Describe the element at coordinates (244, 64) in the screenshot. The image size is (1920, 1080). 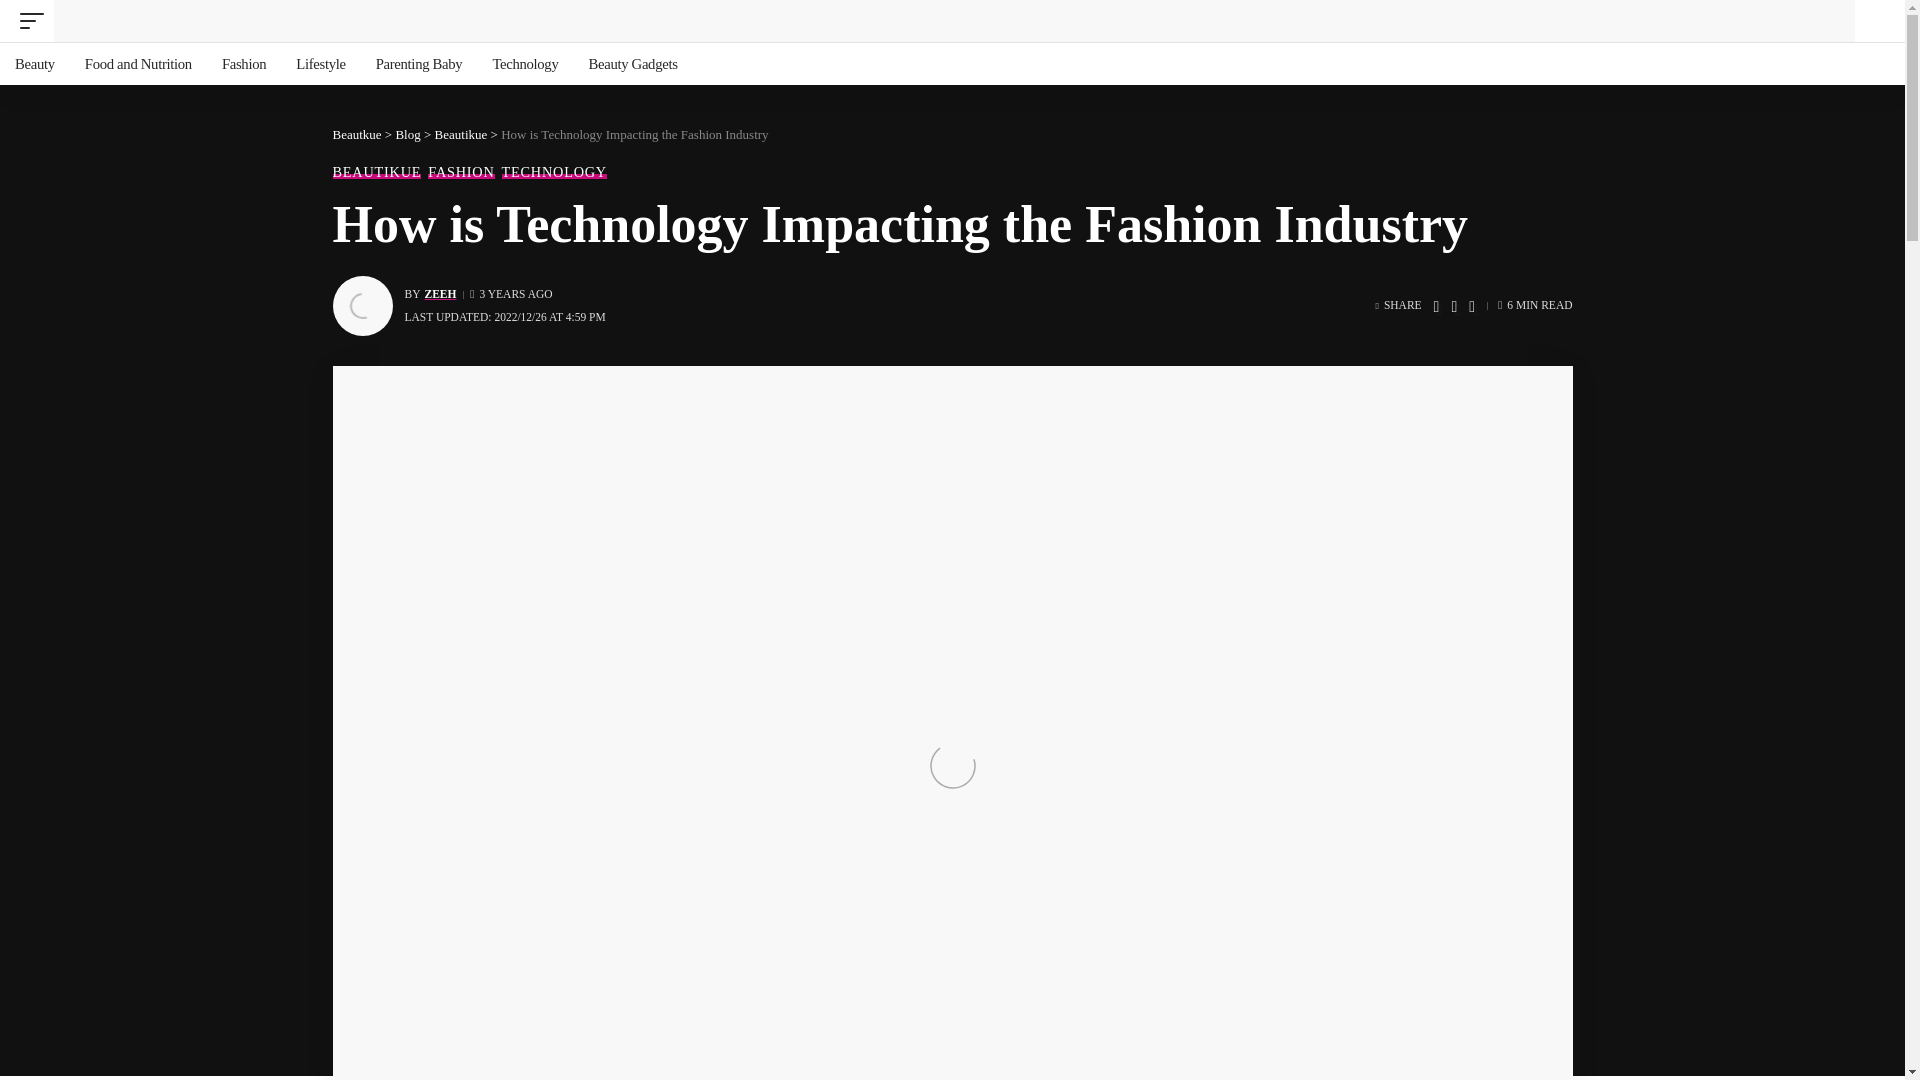
I see `Fashion` at that location.